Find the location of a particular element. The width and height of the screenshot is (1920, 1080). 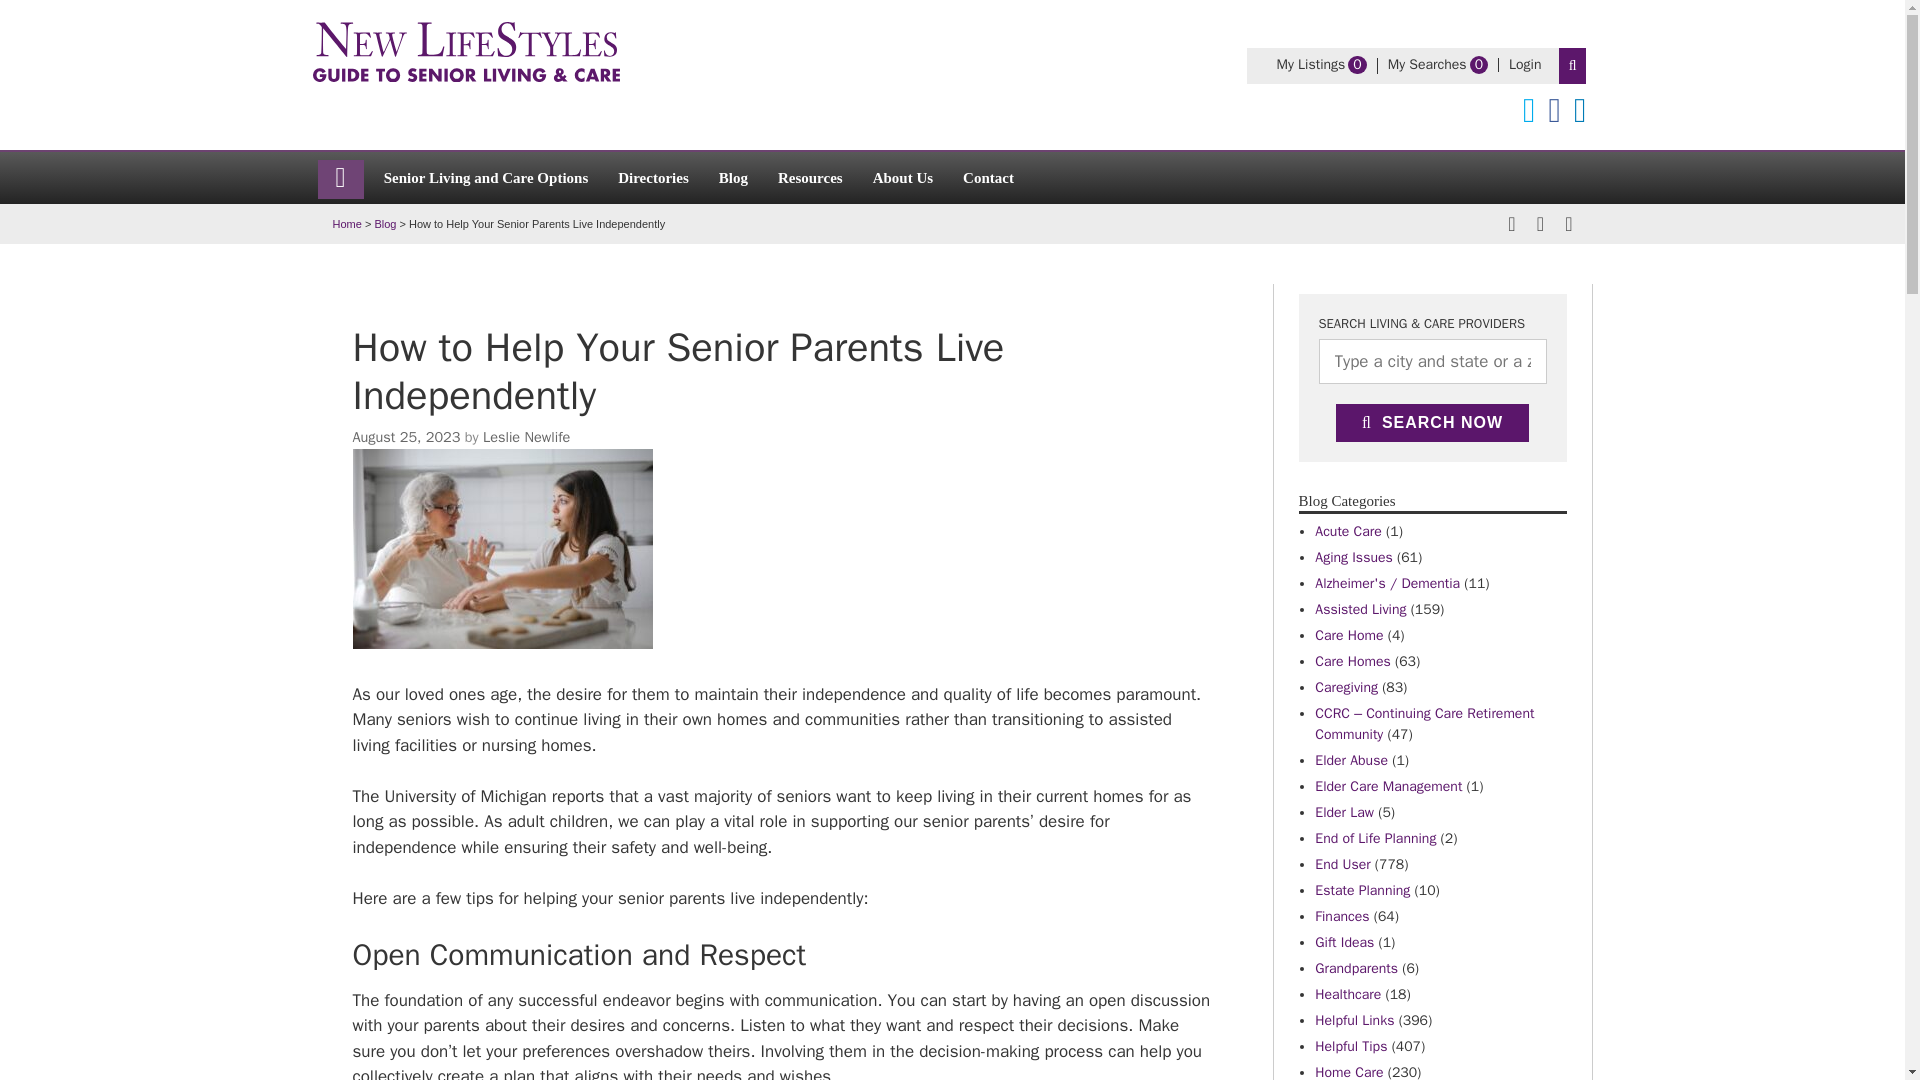

Senior Living and Care Options is located at coordinates (486, 176).